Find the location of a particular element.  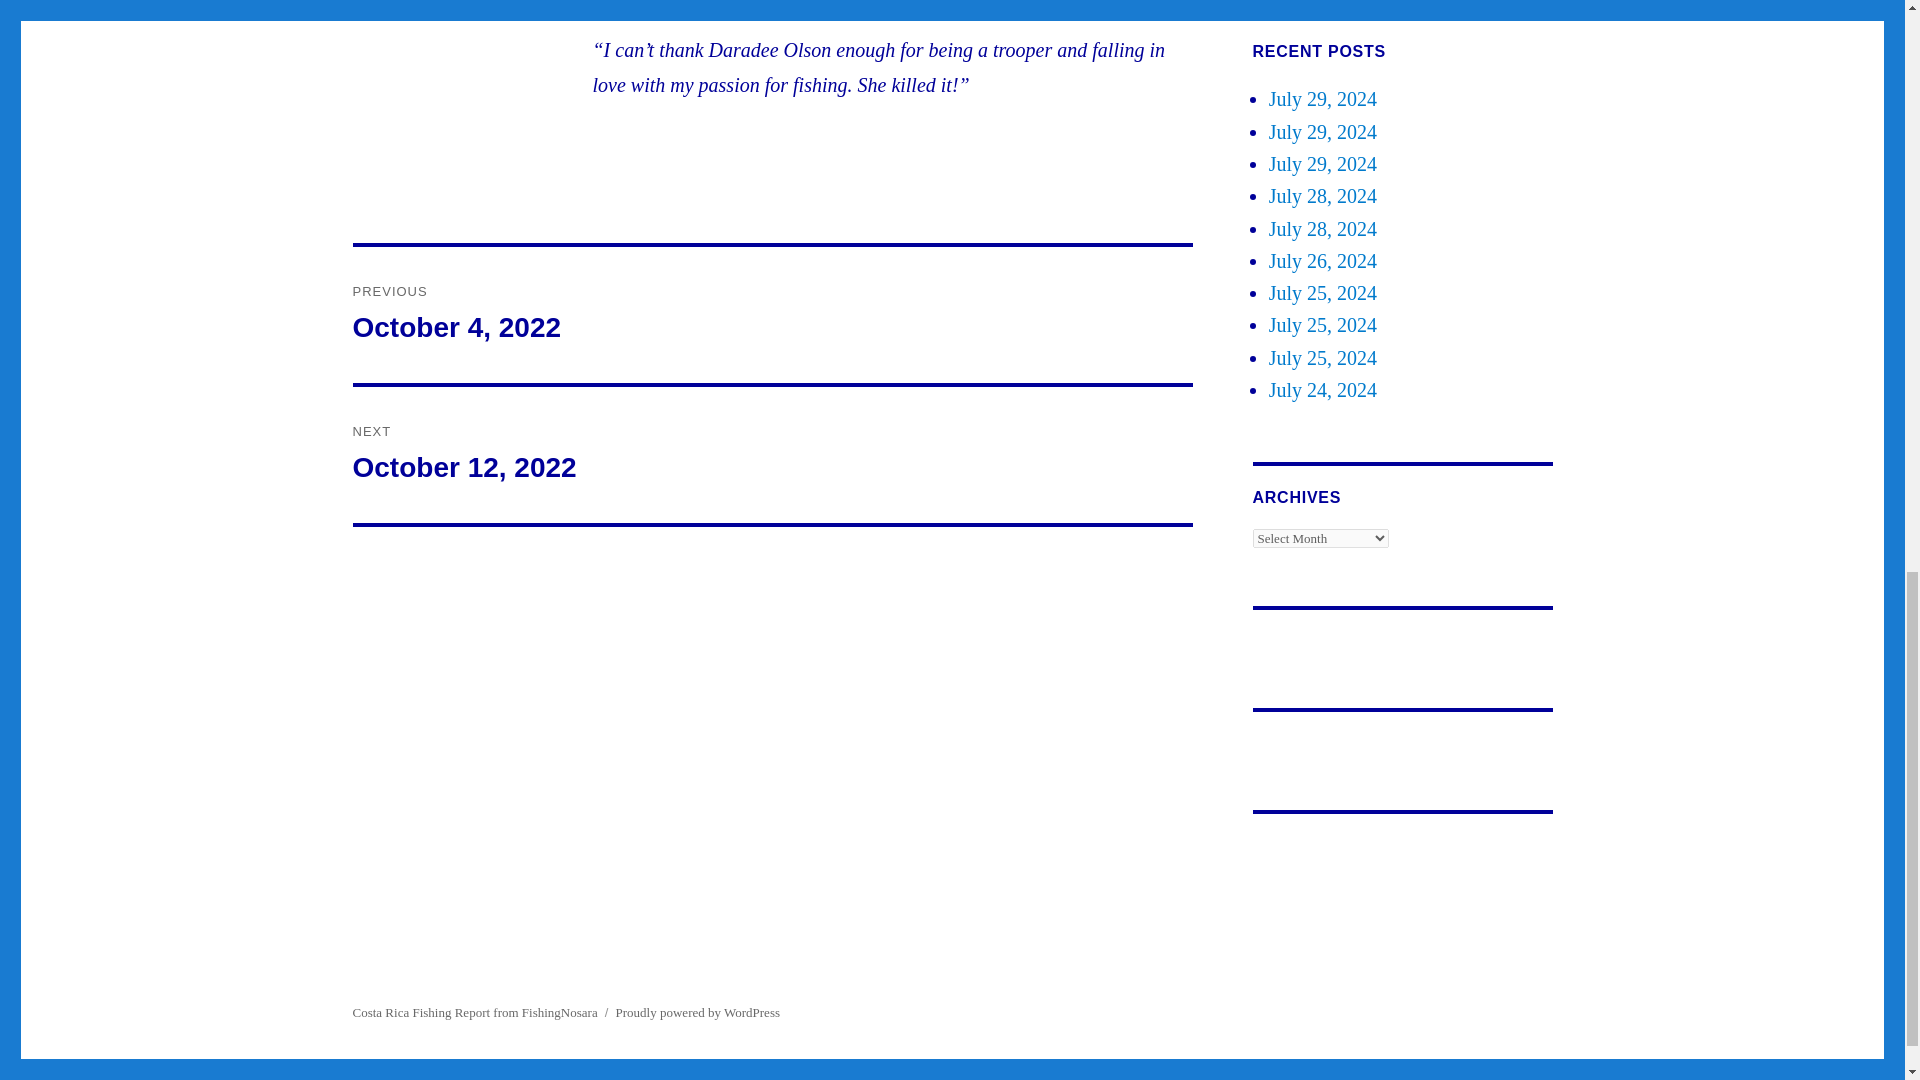

July 28, 2024 is located at coordinates (1322, 196).